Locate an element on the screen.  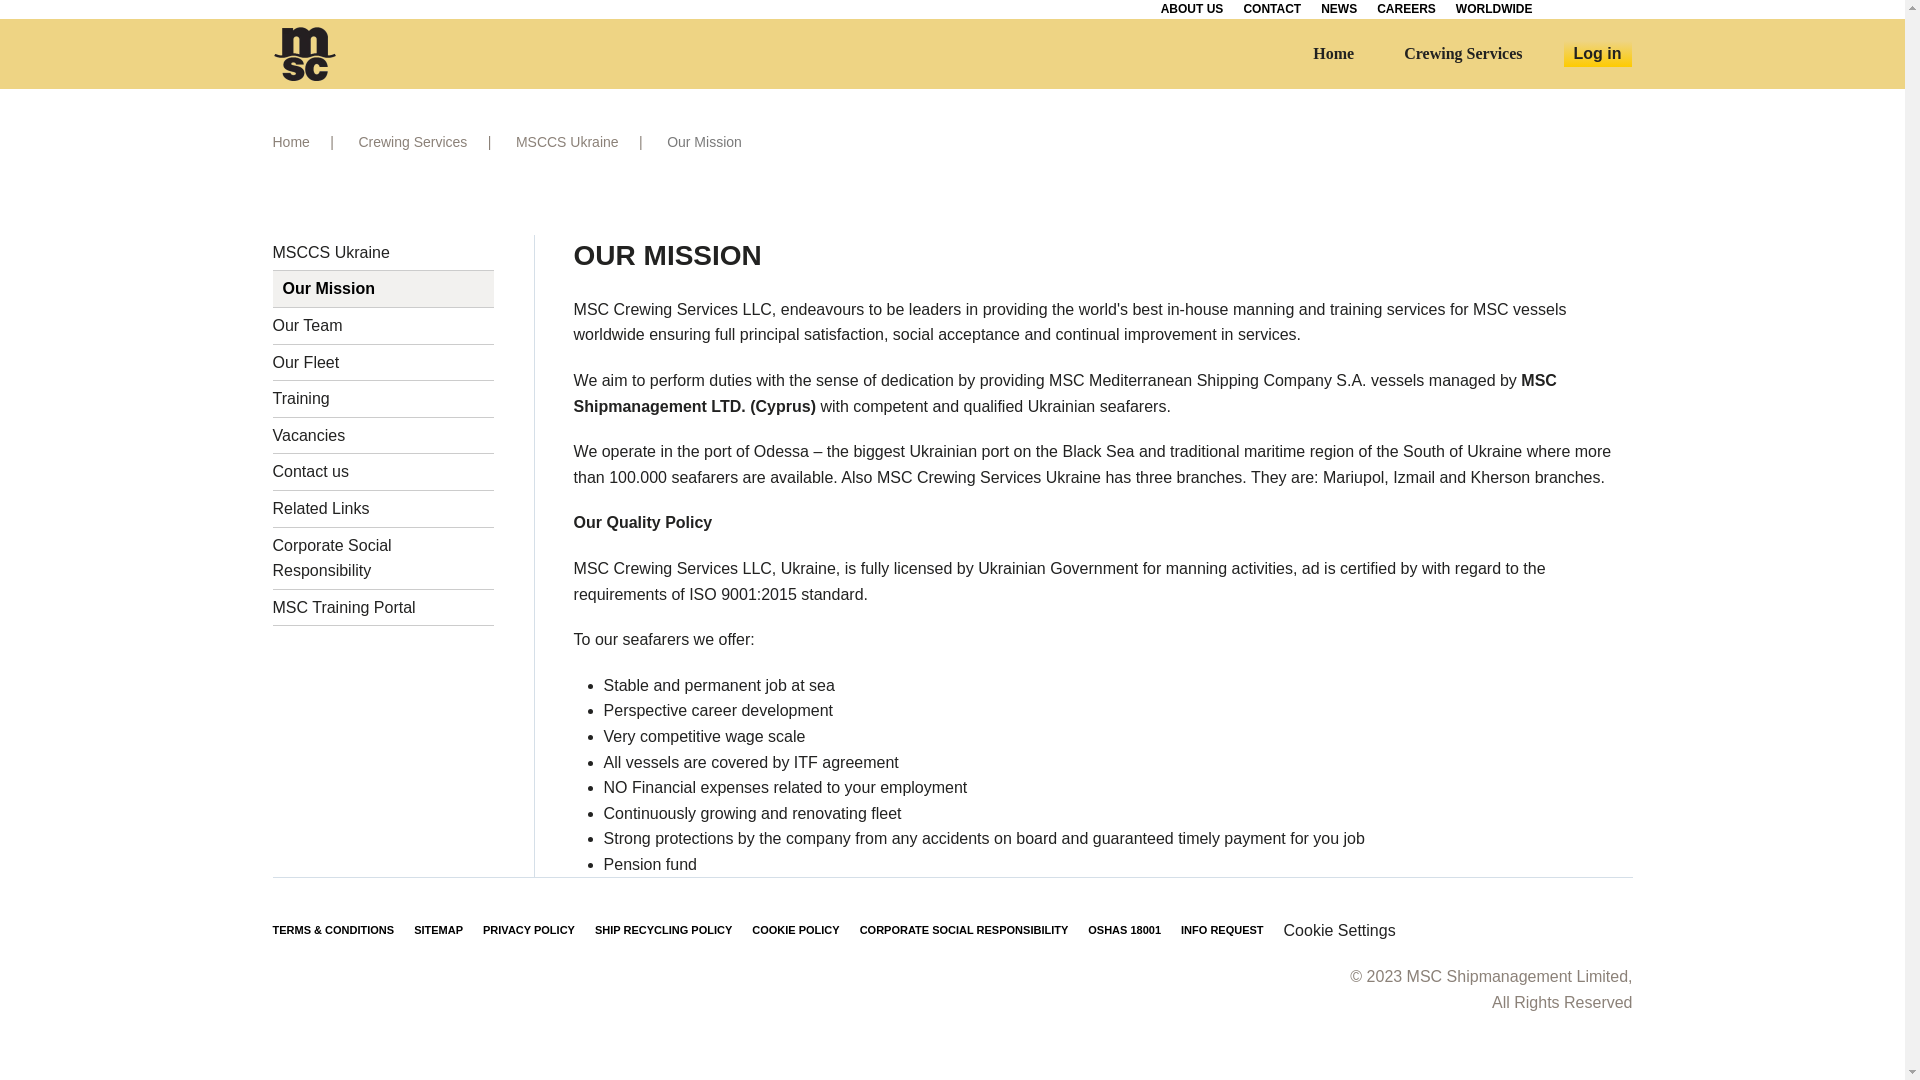
MSCCS Ukraine is located at coordinates (382, 254).